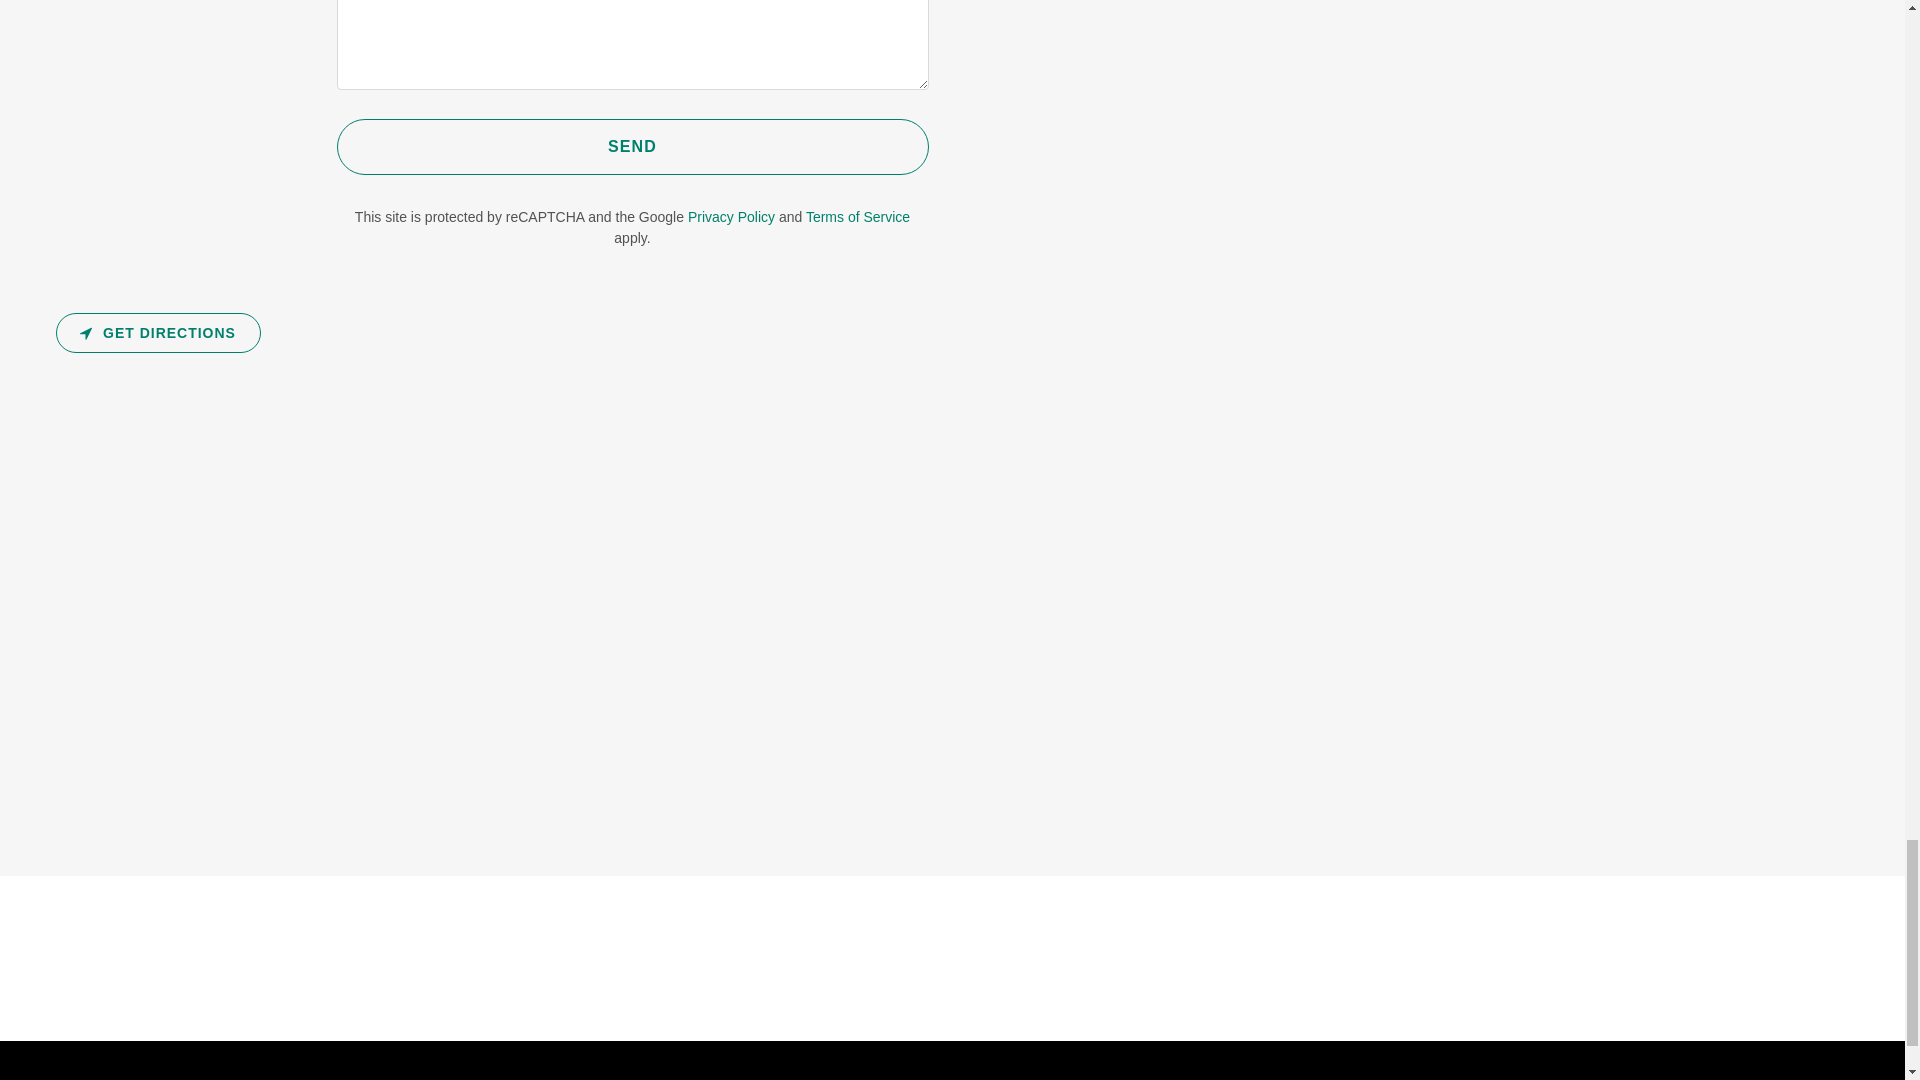  Describe the element at coordinates (858, 216) in the screenshot. I see `Terms of Service` at that location.